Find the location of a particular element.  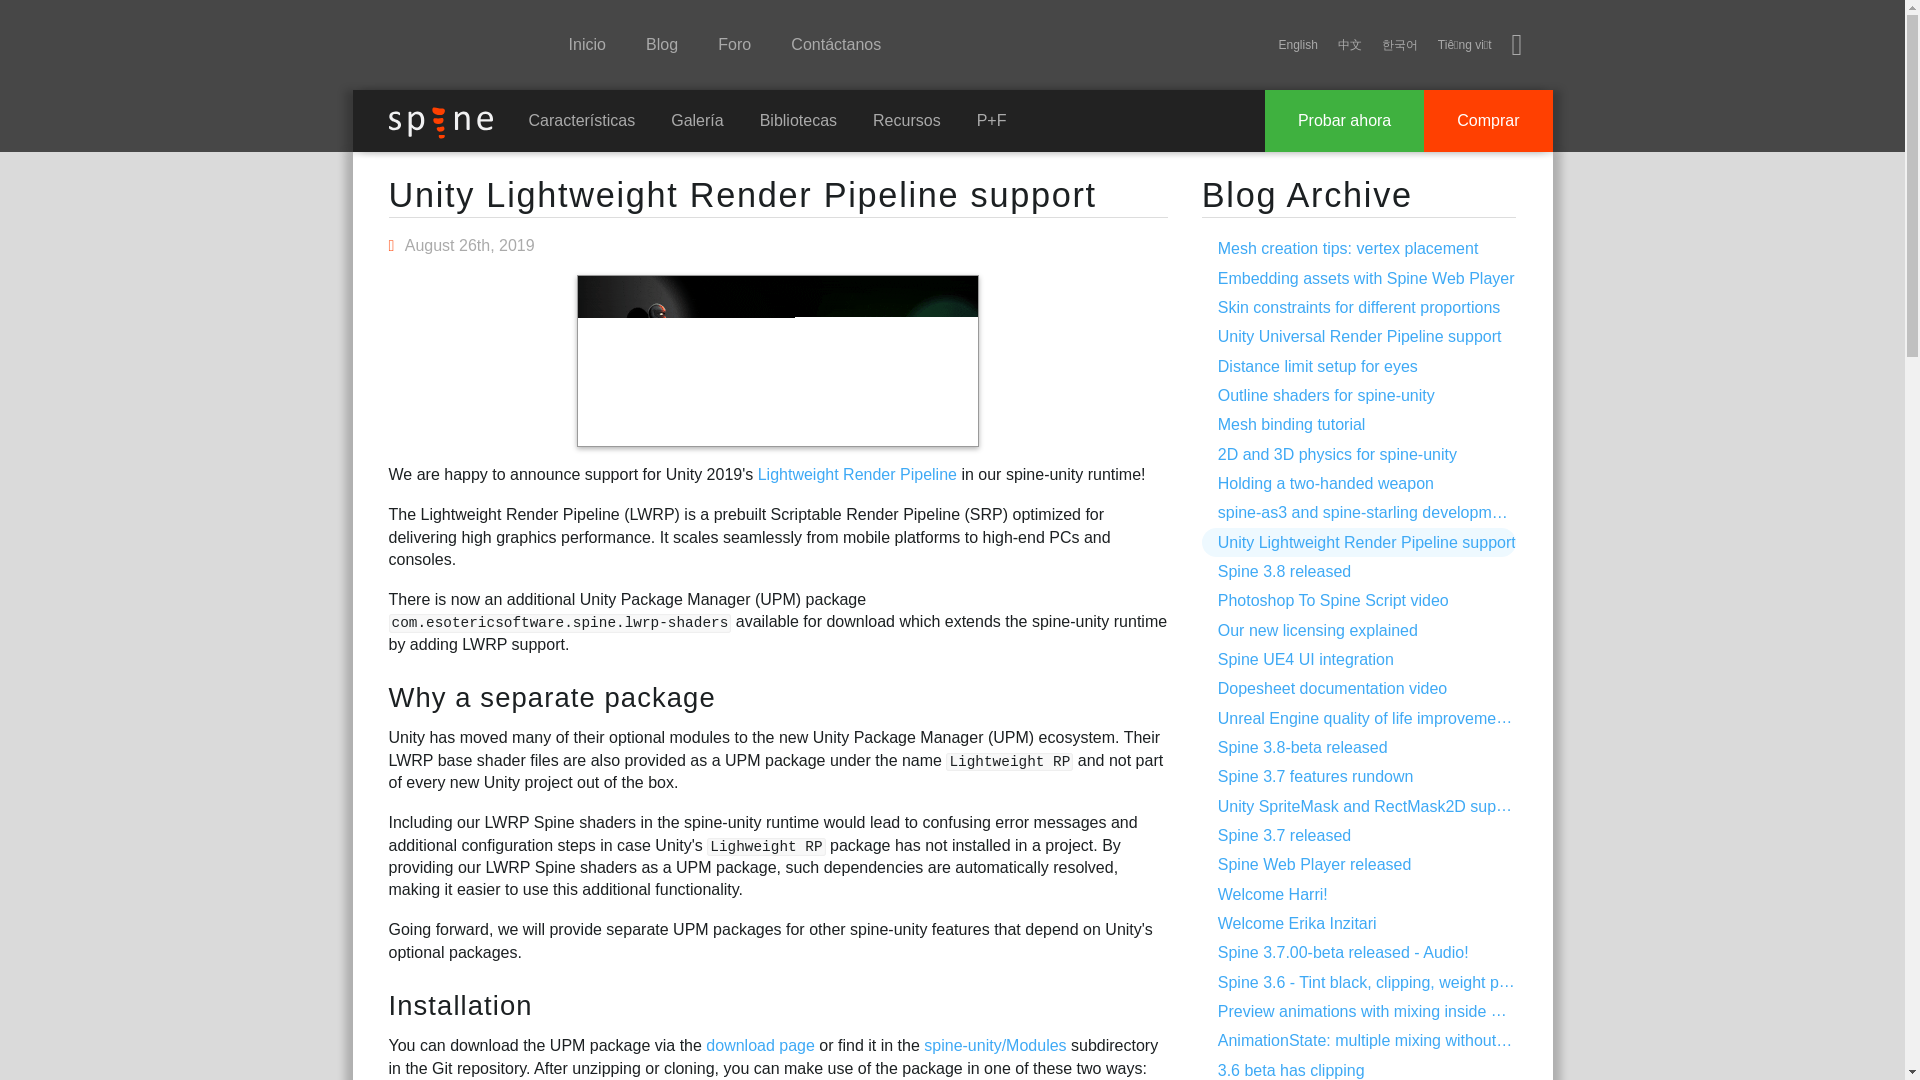

Recursos is located at coordinates (906, 120).